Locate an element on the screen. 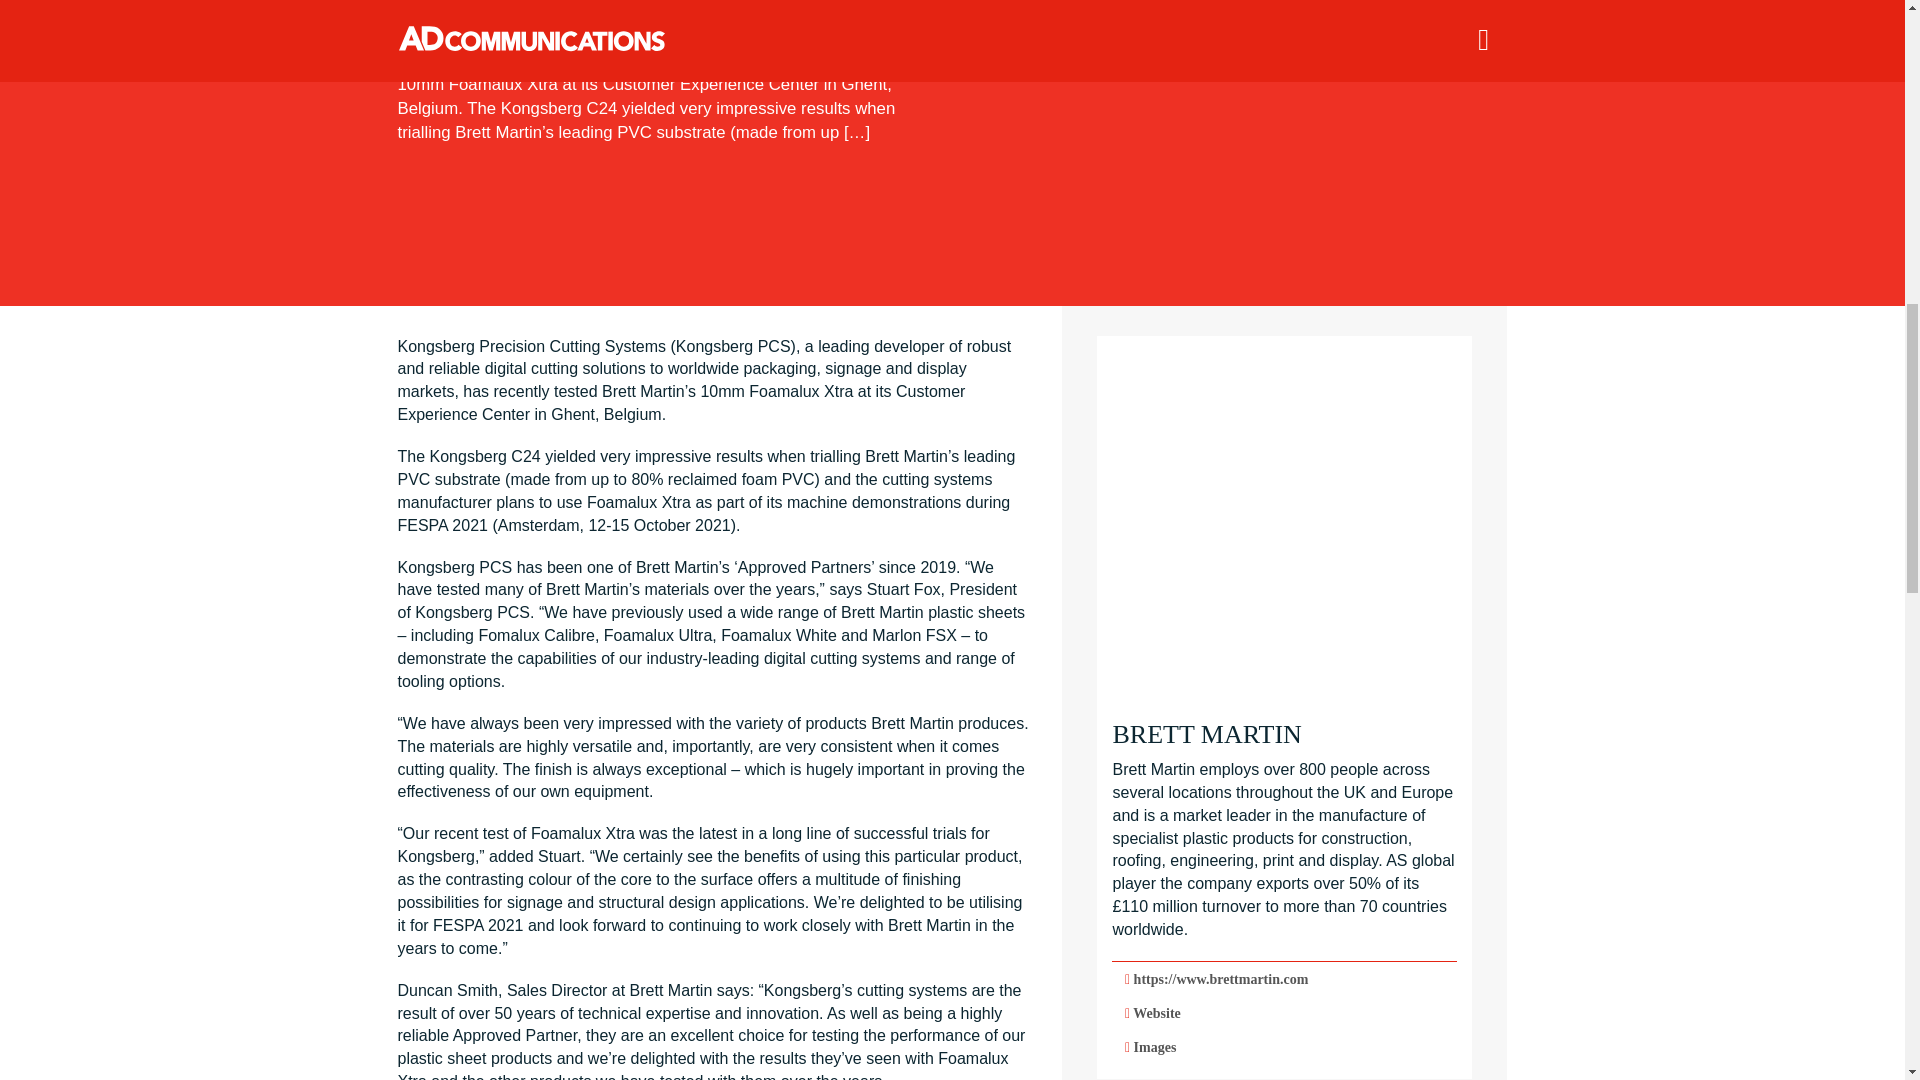 This screenshot has width=1920, height=1080. Brett Martin Logo is located at coordinates (1284, 523).